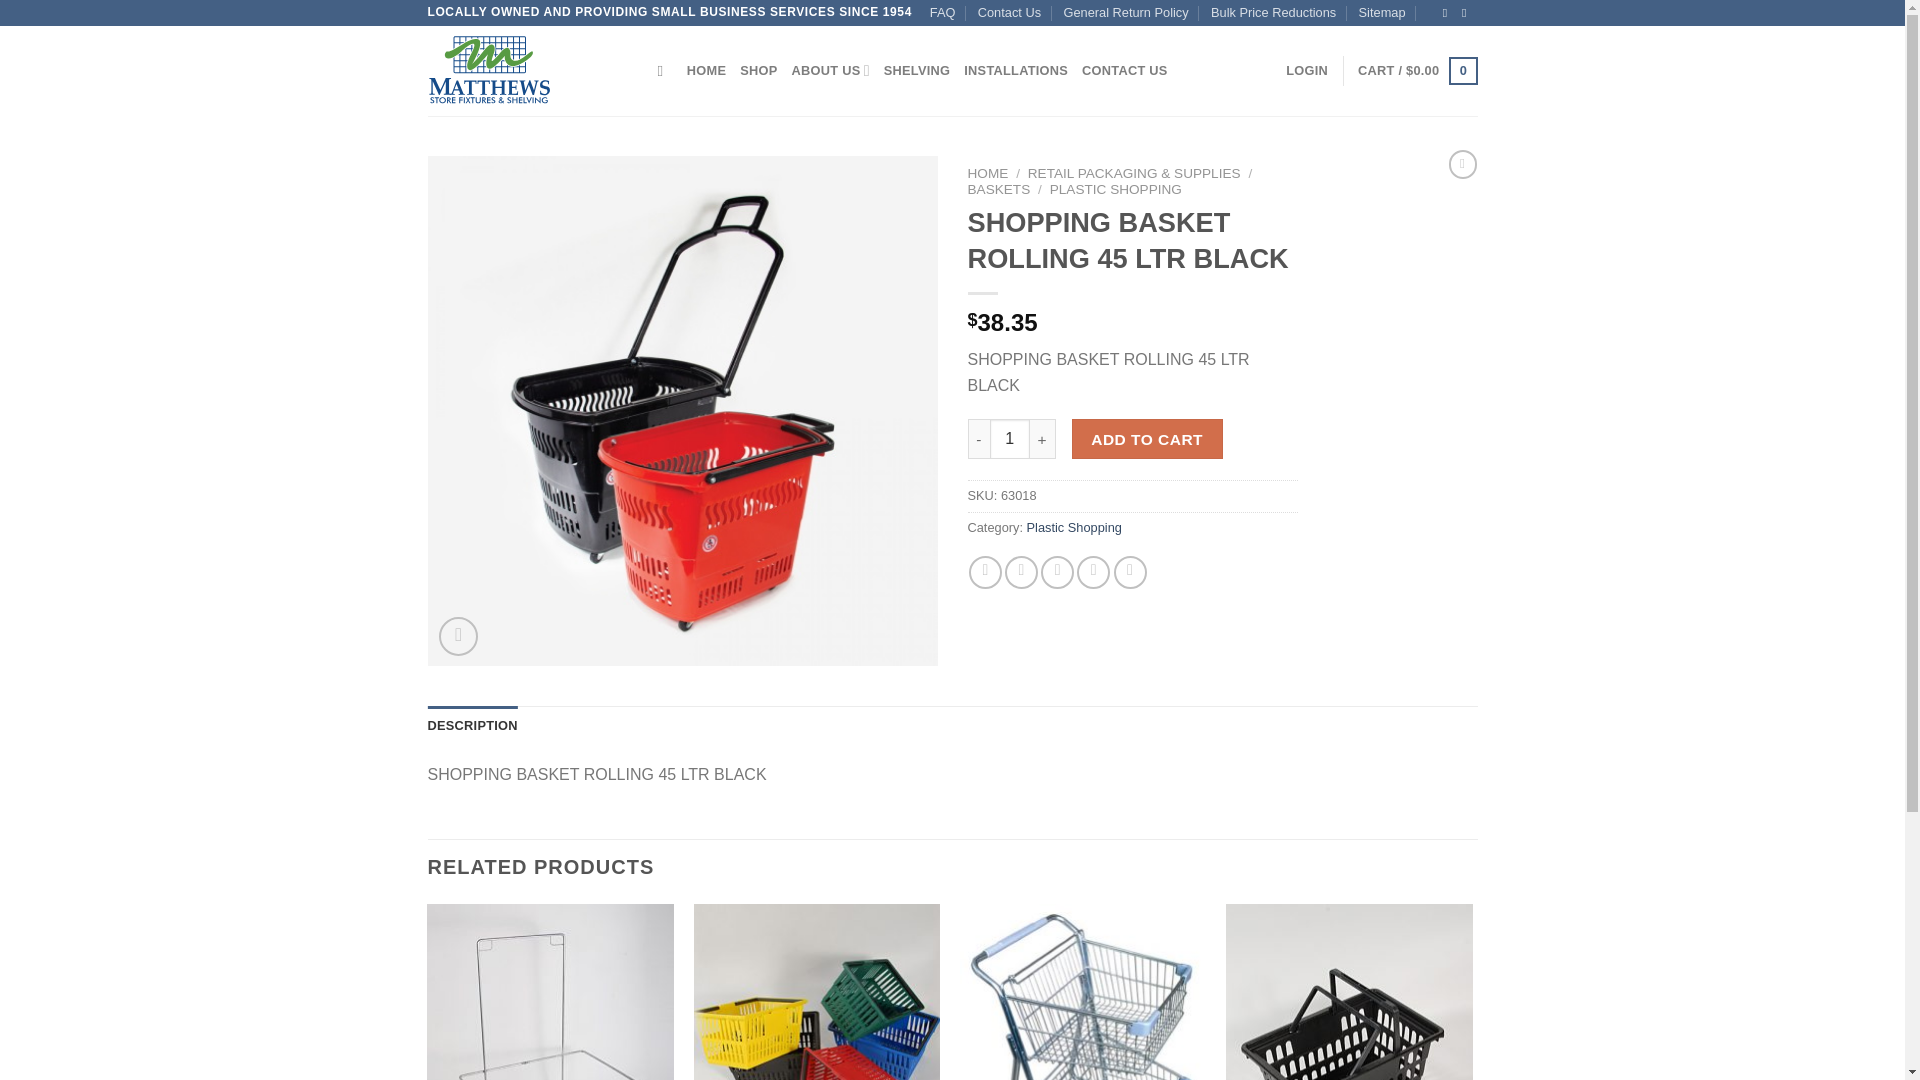 The height and width of the screenshot is (1080, 1920). Describe the element at coordinates (1074, 526) in the screenshot. I see `Plastic Shopping` at that location.